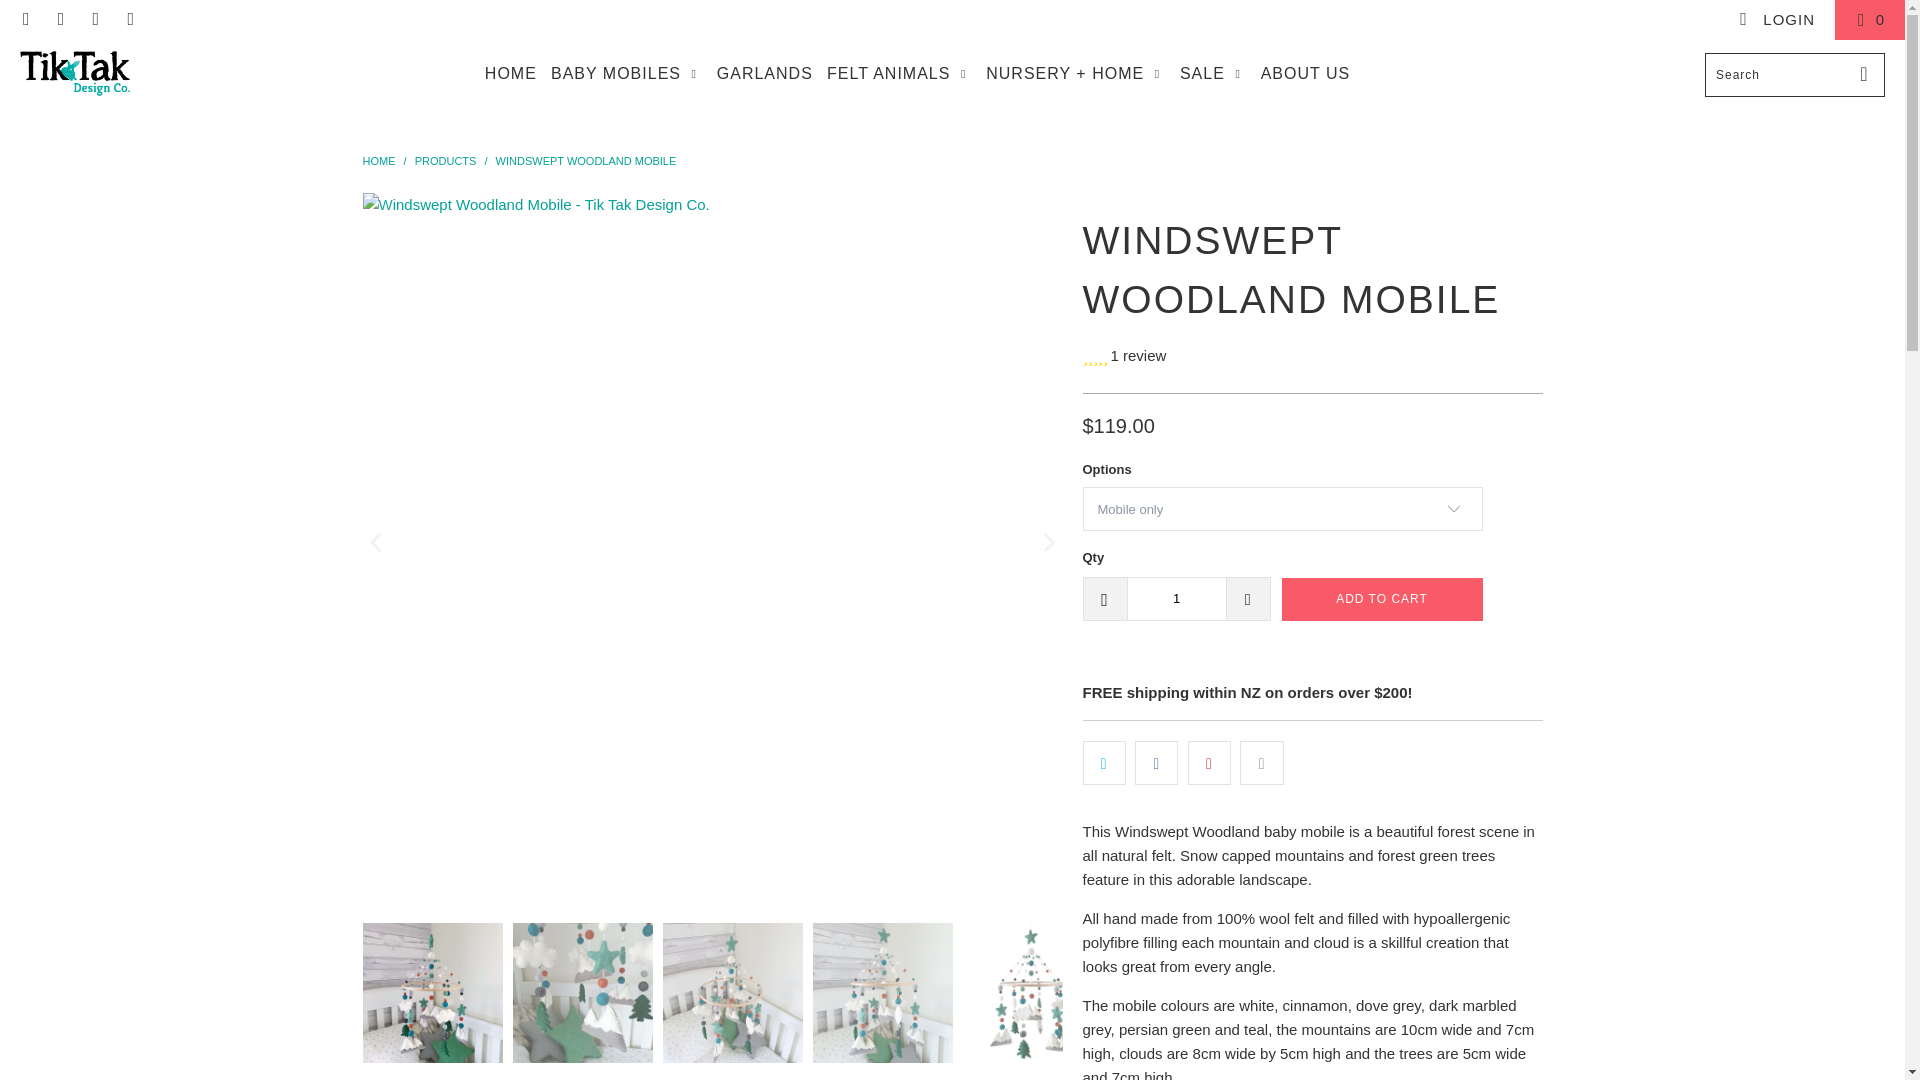 The height and width of the screenshot is (1080, 1920). I want to click on Email Tik Tak Design Co., so click(130, 19).